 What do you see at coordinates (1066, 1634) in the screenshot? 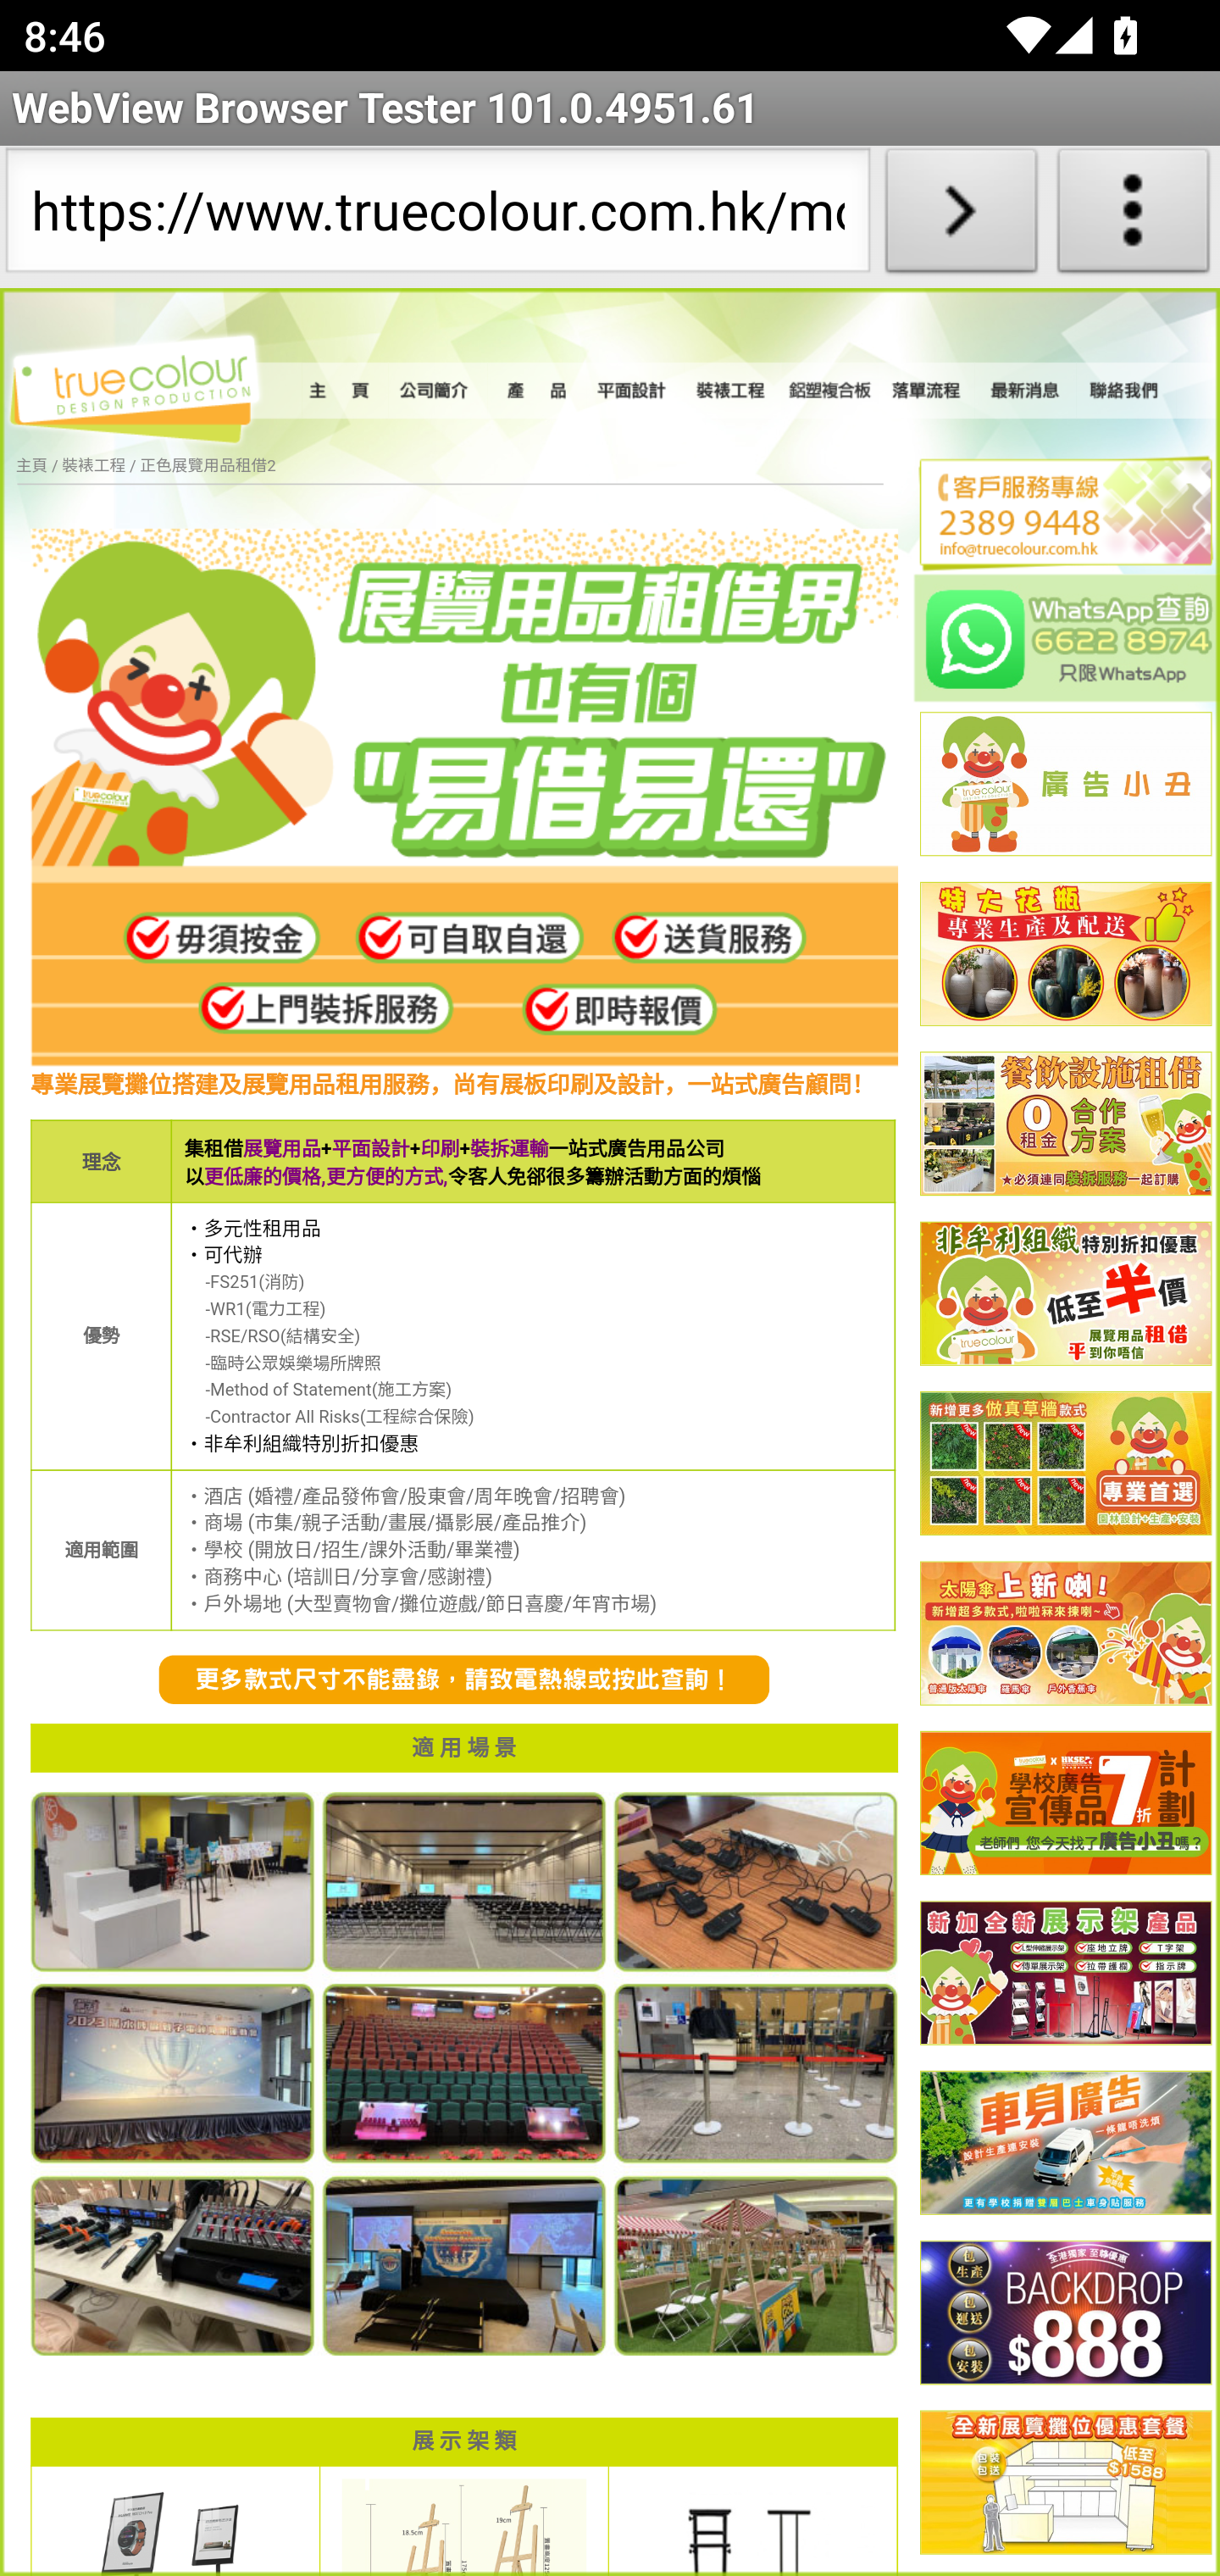
I see `%E5%A4%AA%E9%99%BD%E5%82%982` at bounding box center [1066, 1634].